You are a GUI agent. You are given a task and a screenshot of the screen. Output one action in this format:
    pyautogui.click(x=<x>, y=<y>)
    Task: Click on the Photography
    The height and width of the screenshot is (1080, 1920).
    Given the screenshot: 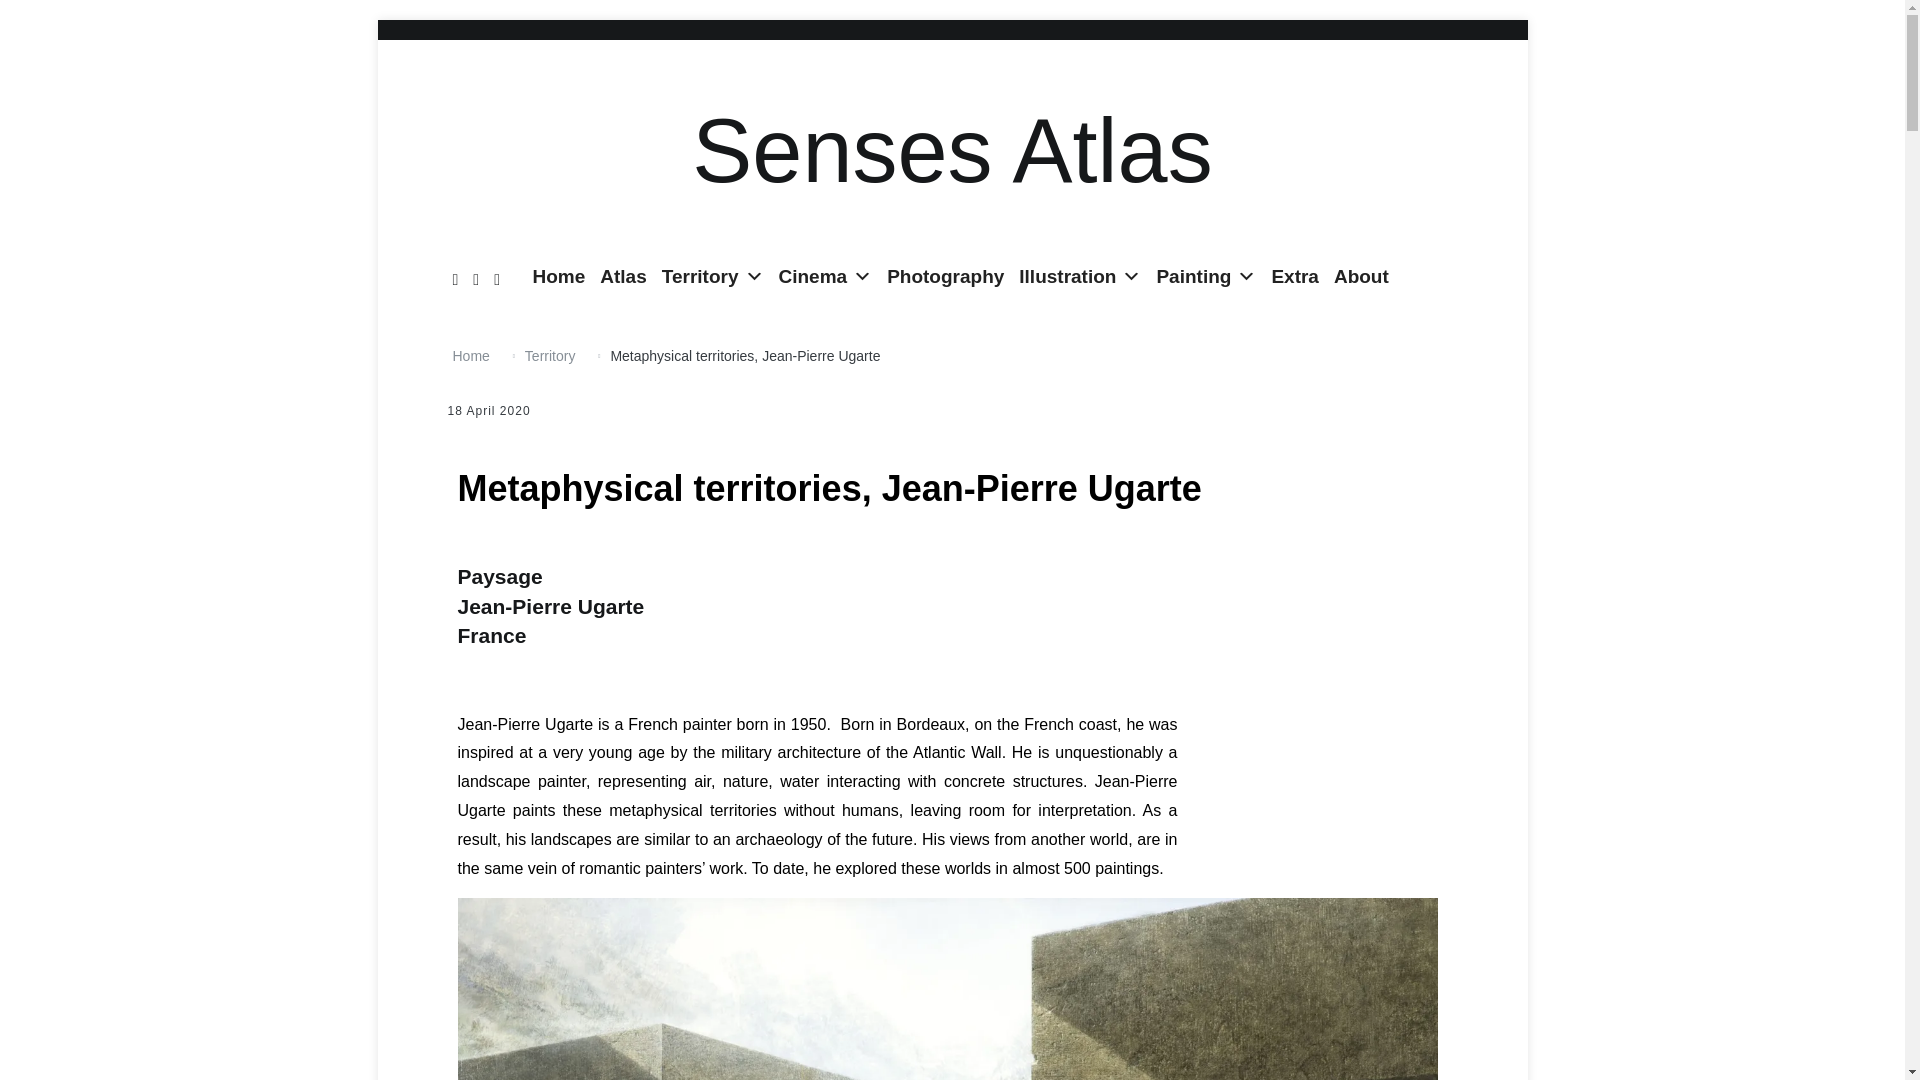 What is the action you would take?
    pyautogui.click(x=945, y=276)
    